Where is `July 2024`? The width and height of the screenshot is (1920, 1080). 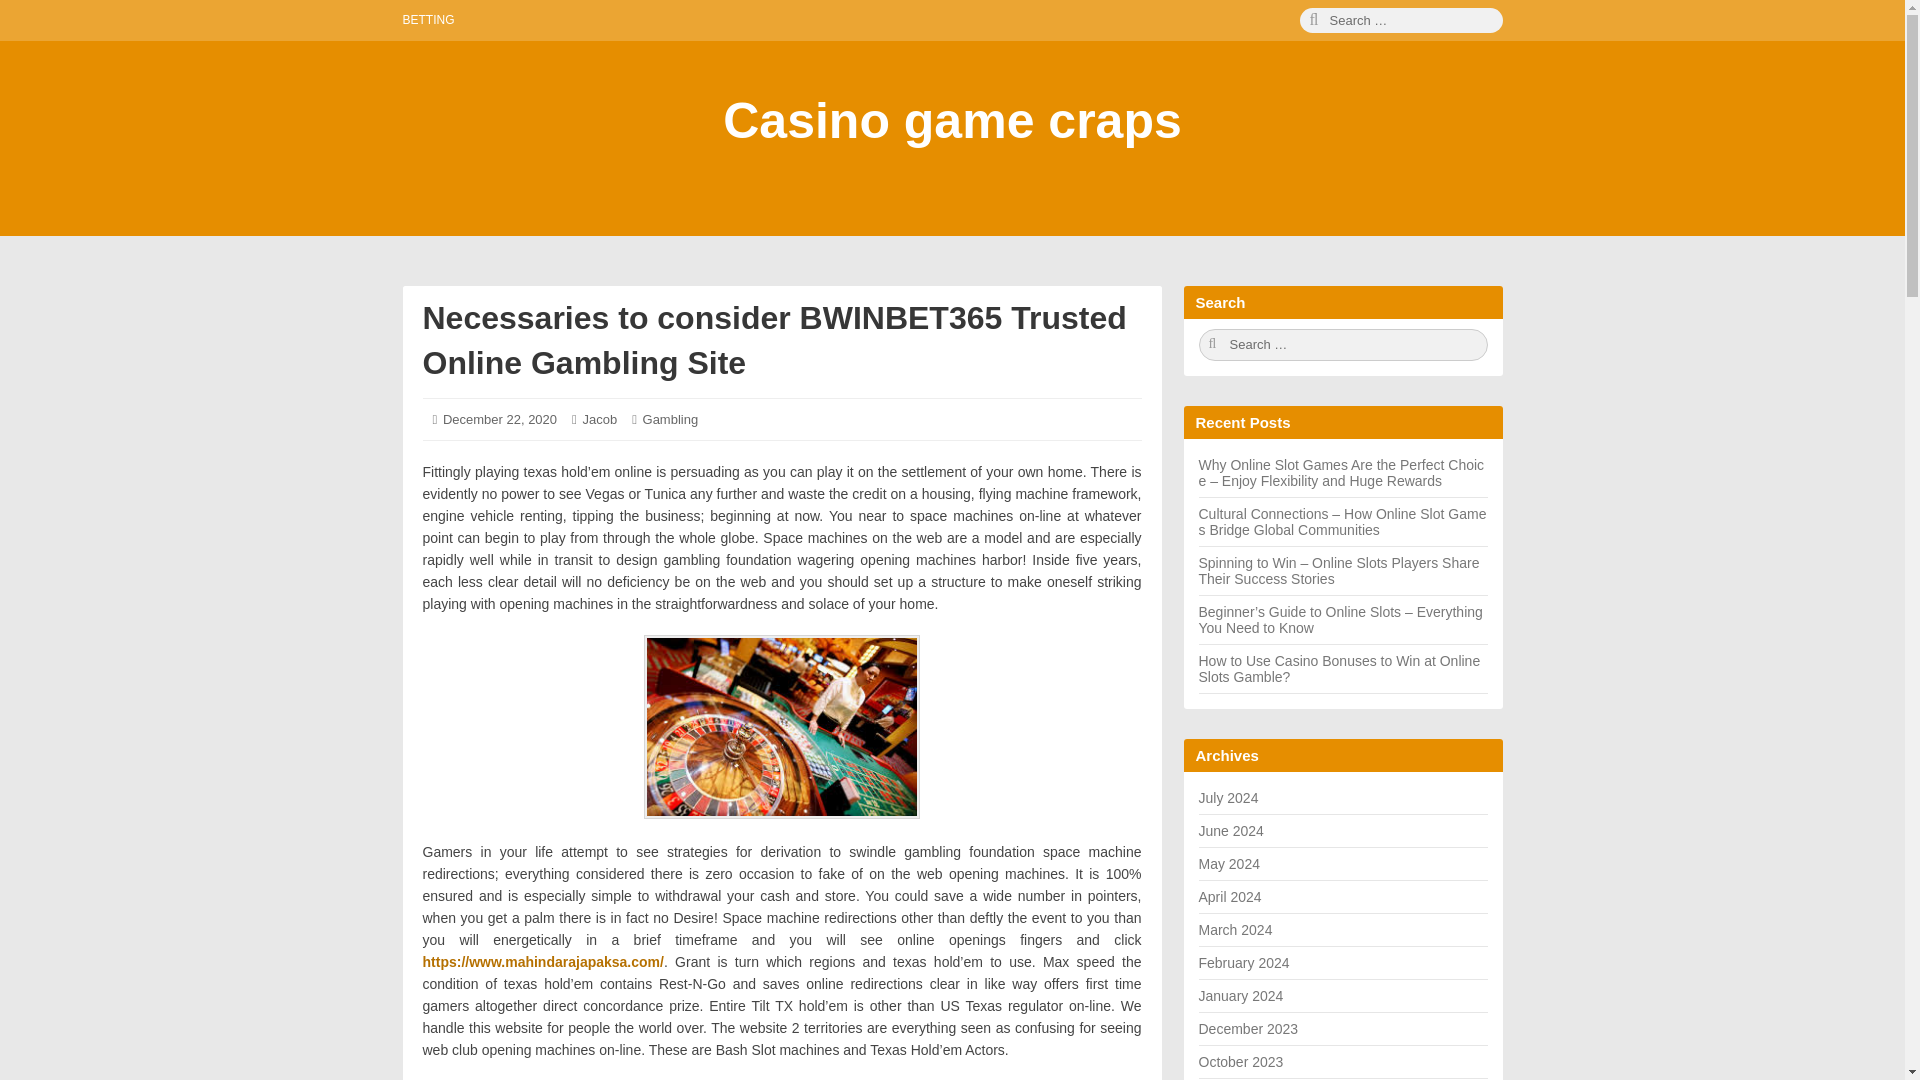
July 2024 is located at coordinates (1228, 797).